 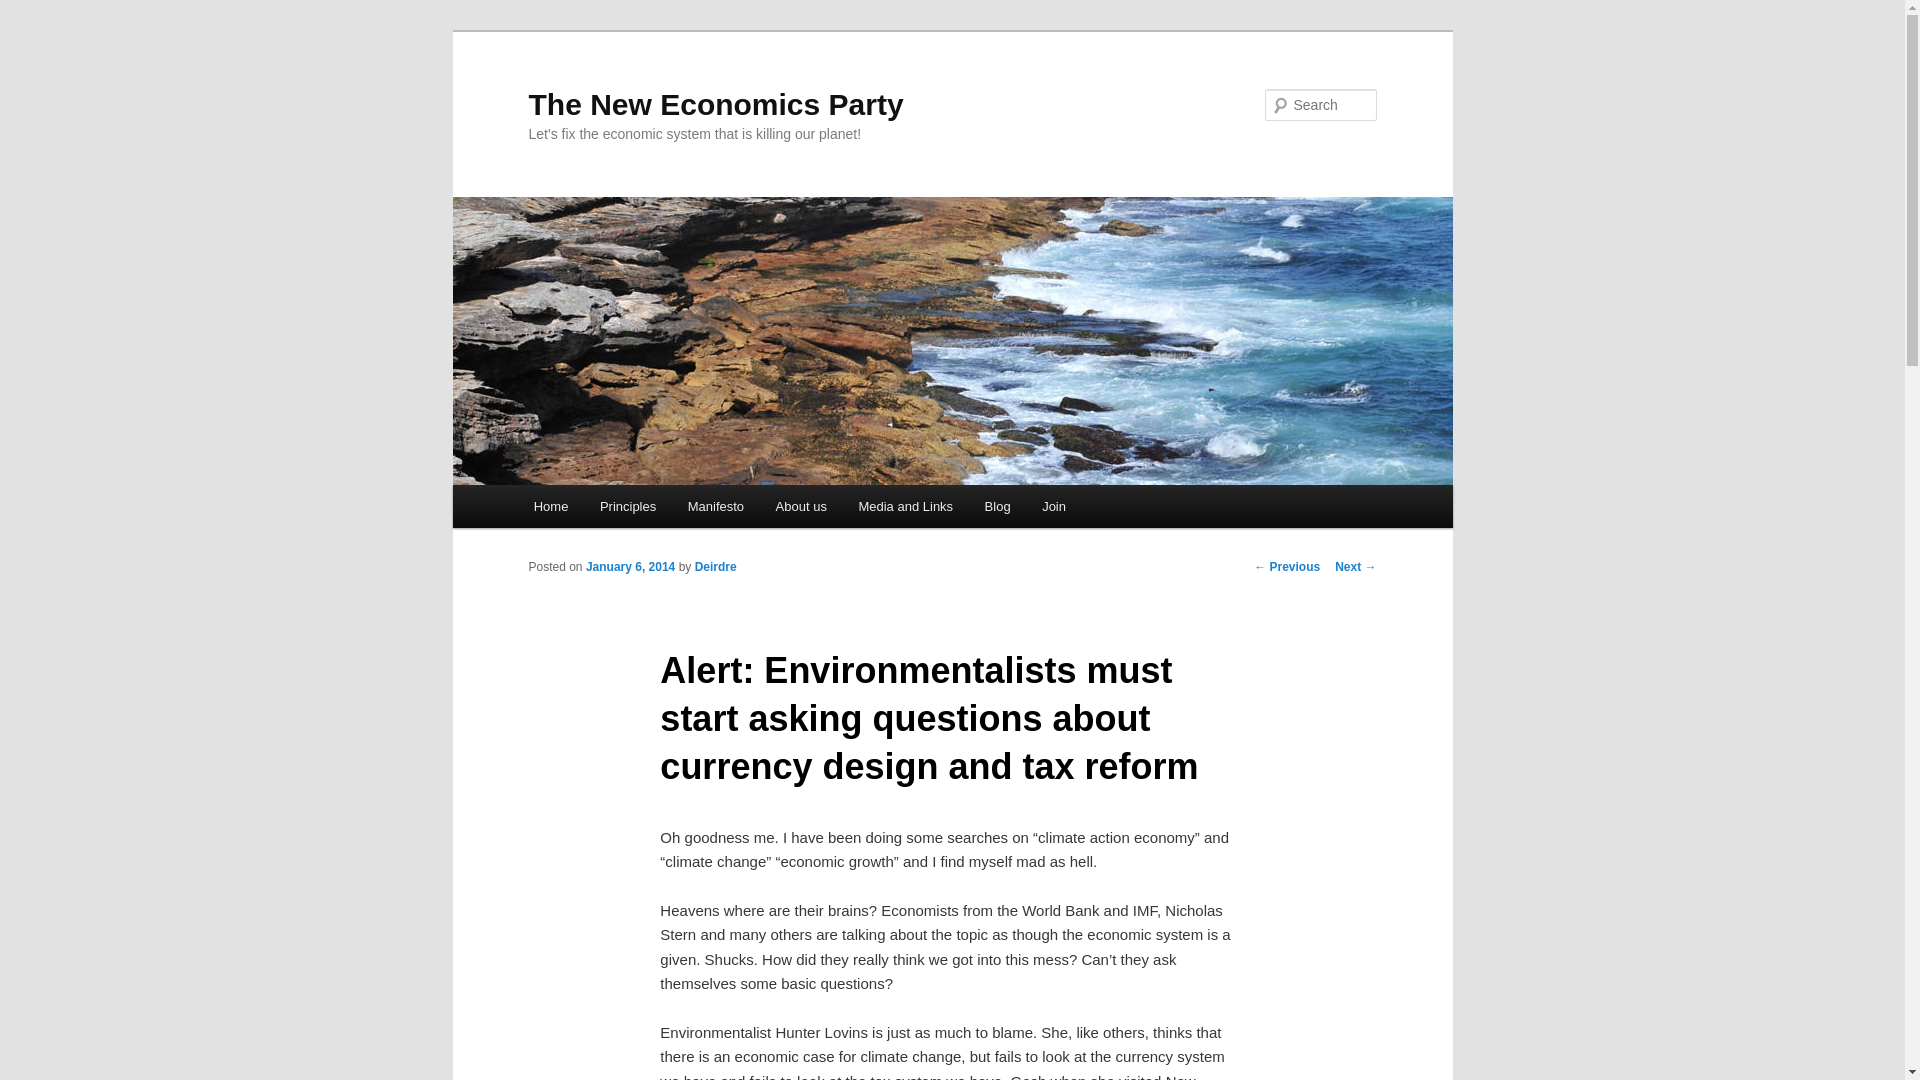 What do you see at coordinates (715, 104) in the screenshot?
I see `The New Economics Party` at bounding box center [715, 104].